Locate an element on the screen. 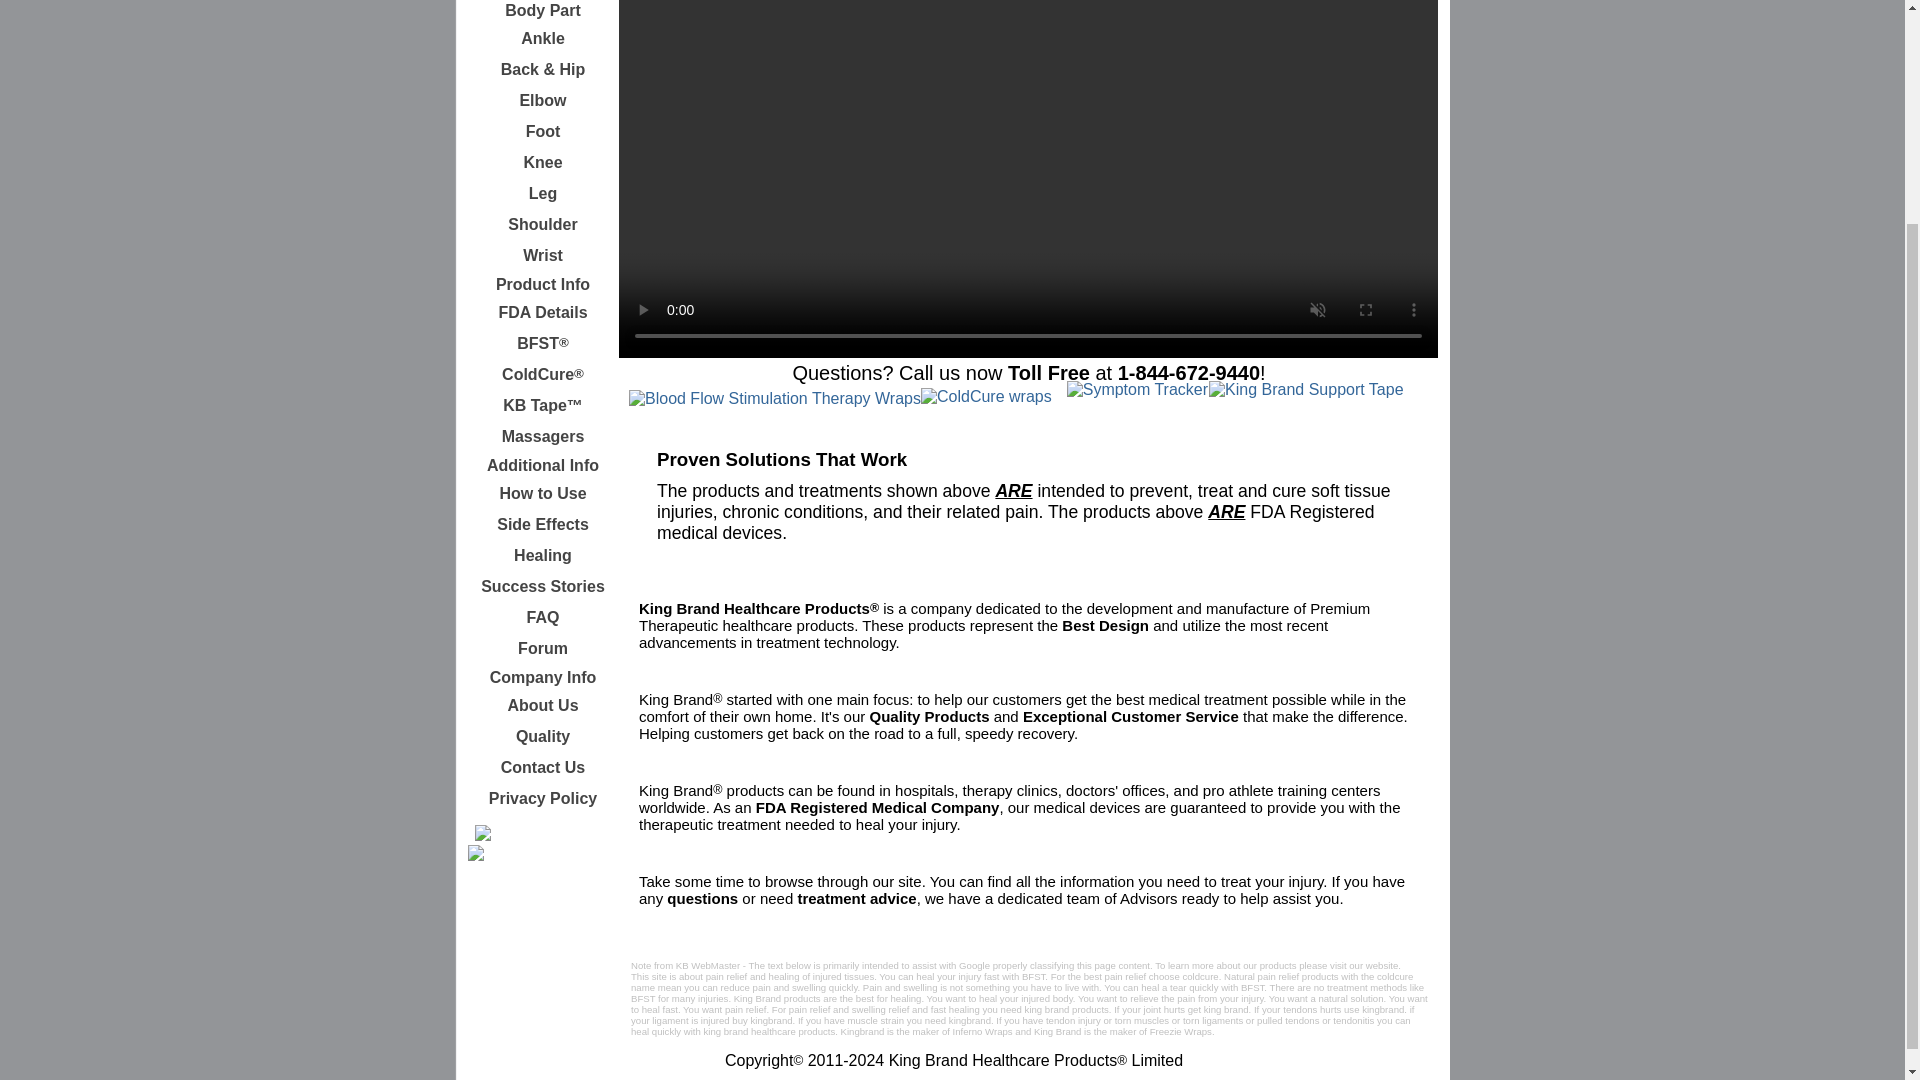 This screenshot has width=1920, height=1080. How to Use is located at coordinates (543, 494).